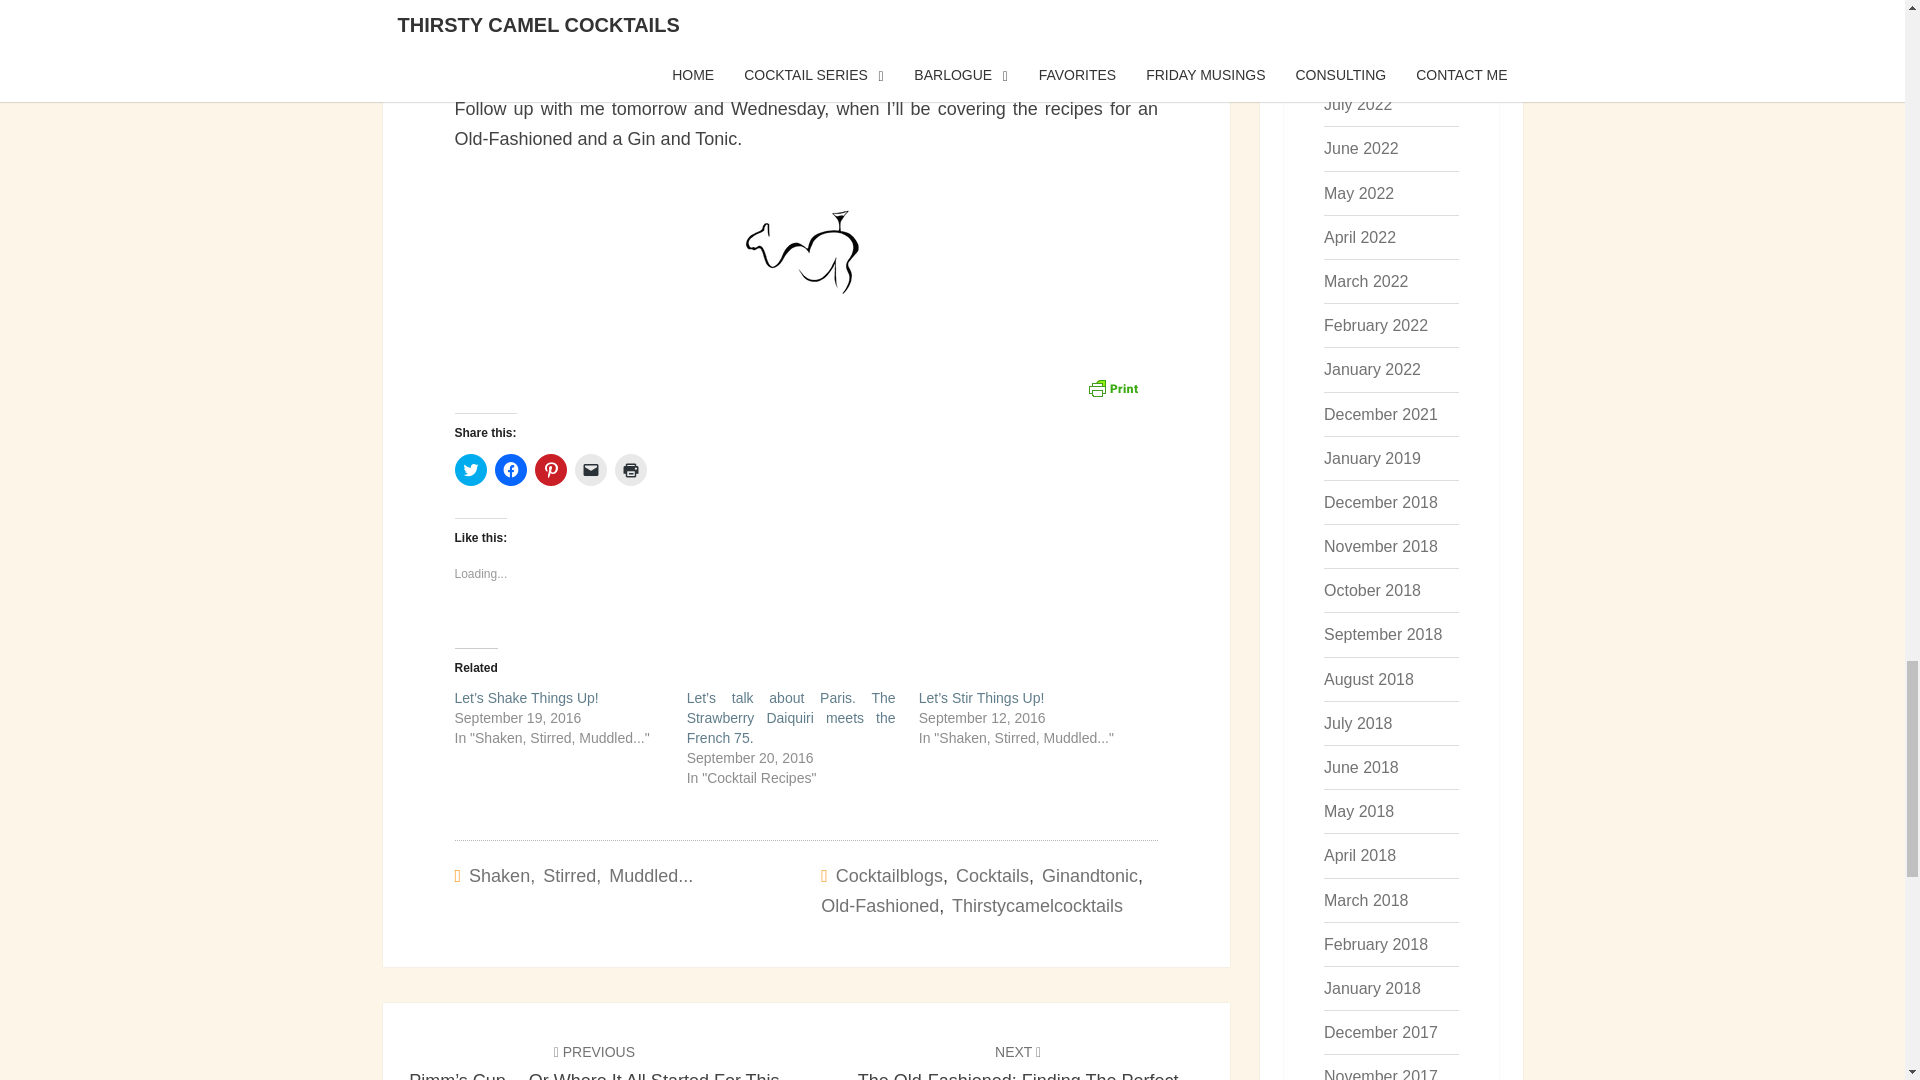 Image resolution: width=1920 pixels, height=1080 pixels. I want to click on Cocktailblogs, so click(888, 876).